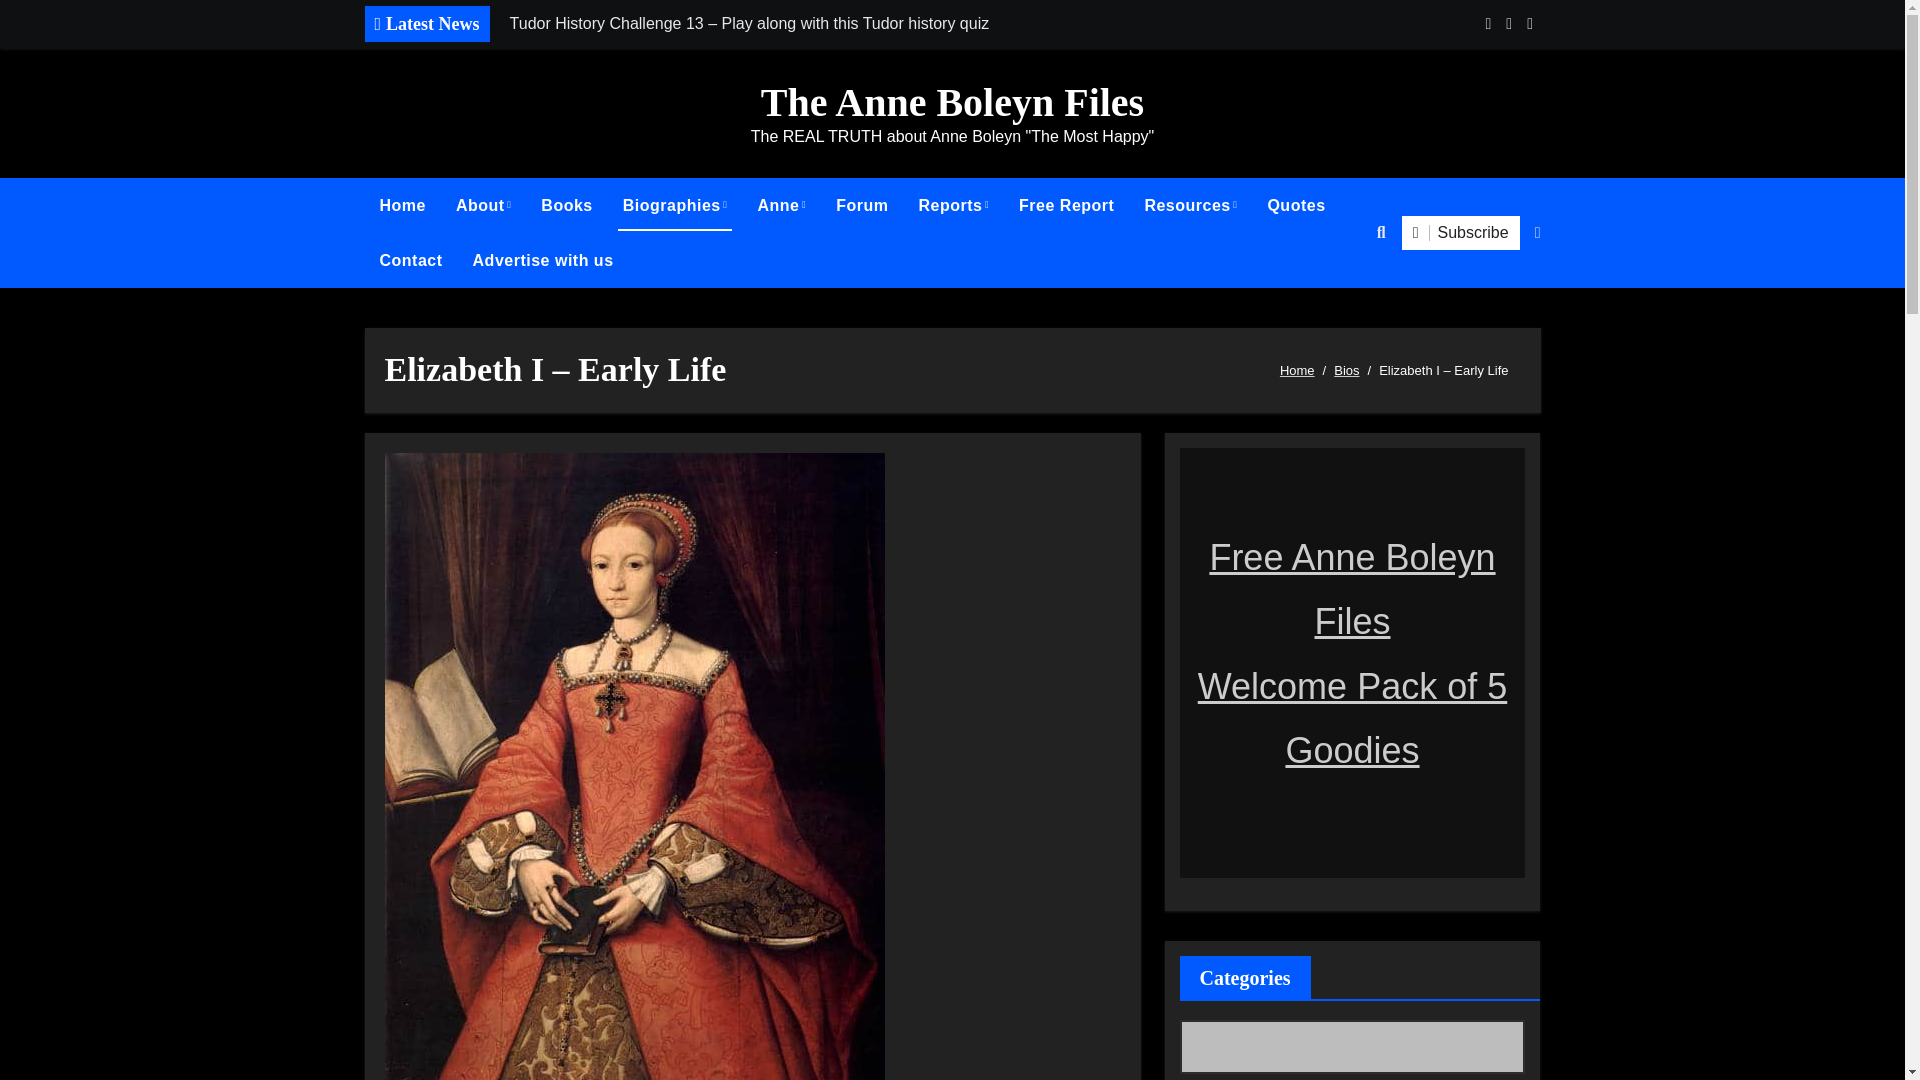 The image size is (1920, 1080). Describe the element at coordinates (402, 206) in the screenshot. I see `Home` at that location.